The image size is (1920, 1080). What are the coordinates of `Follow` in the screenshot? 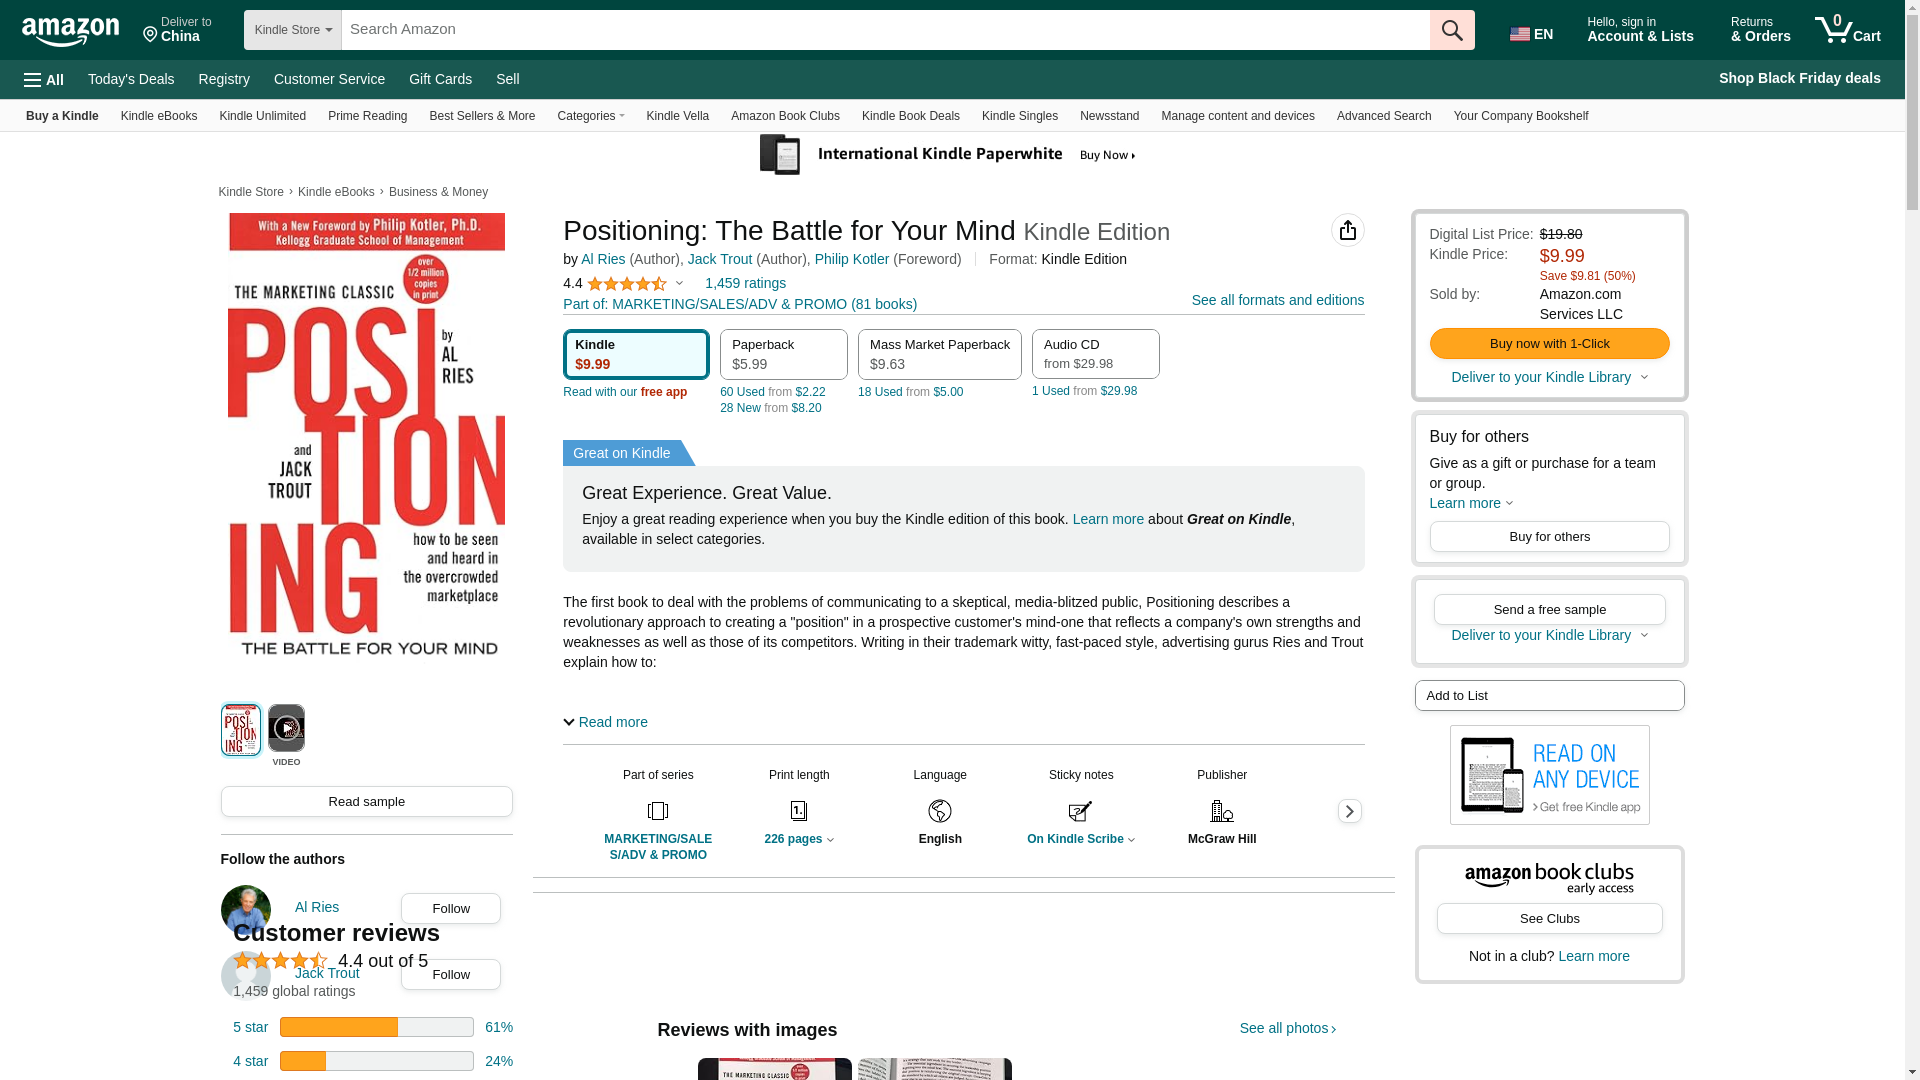 It's located at (451, 908).